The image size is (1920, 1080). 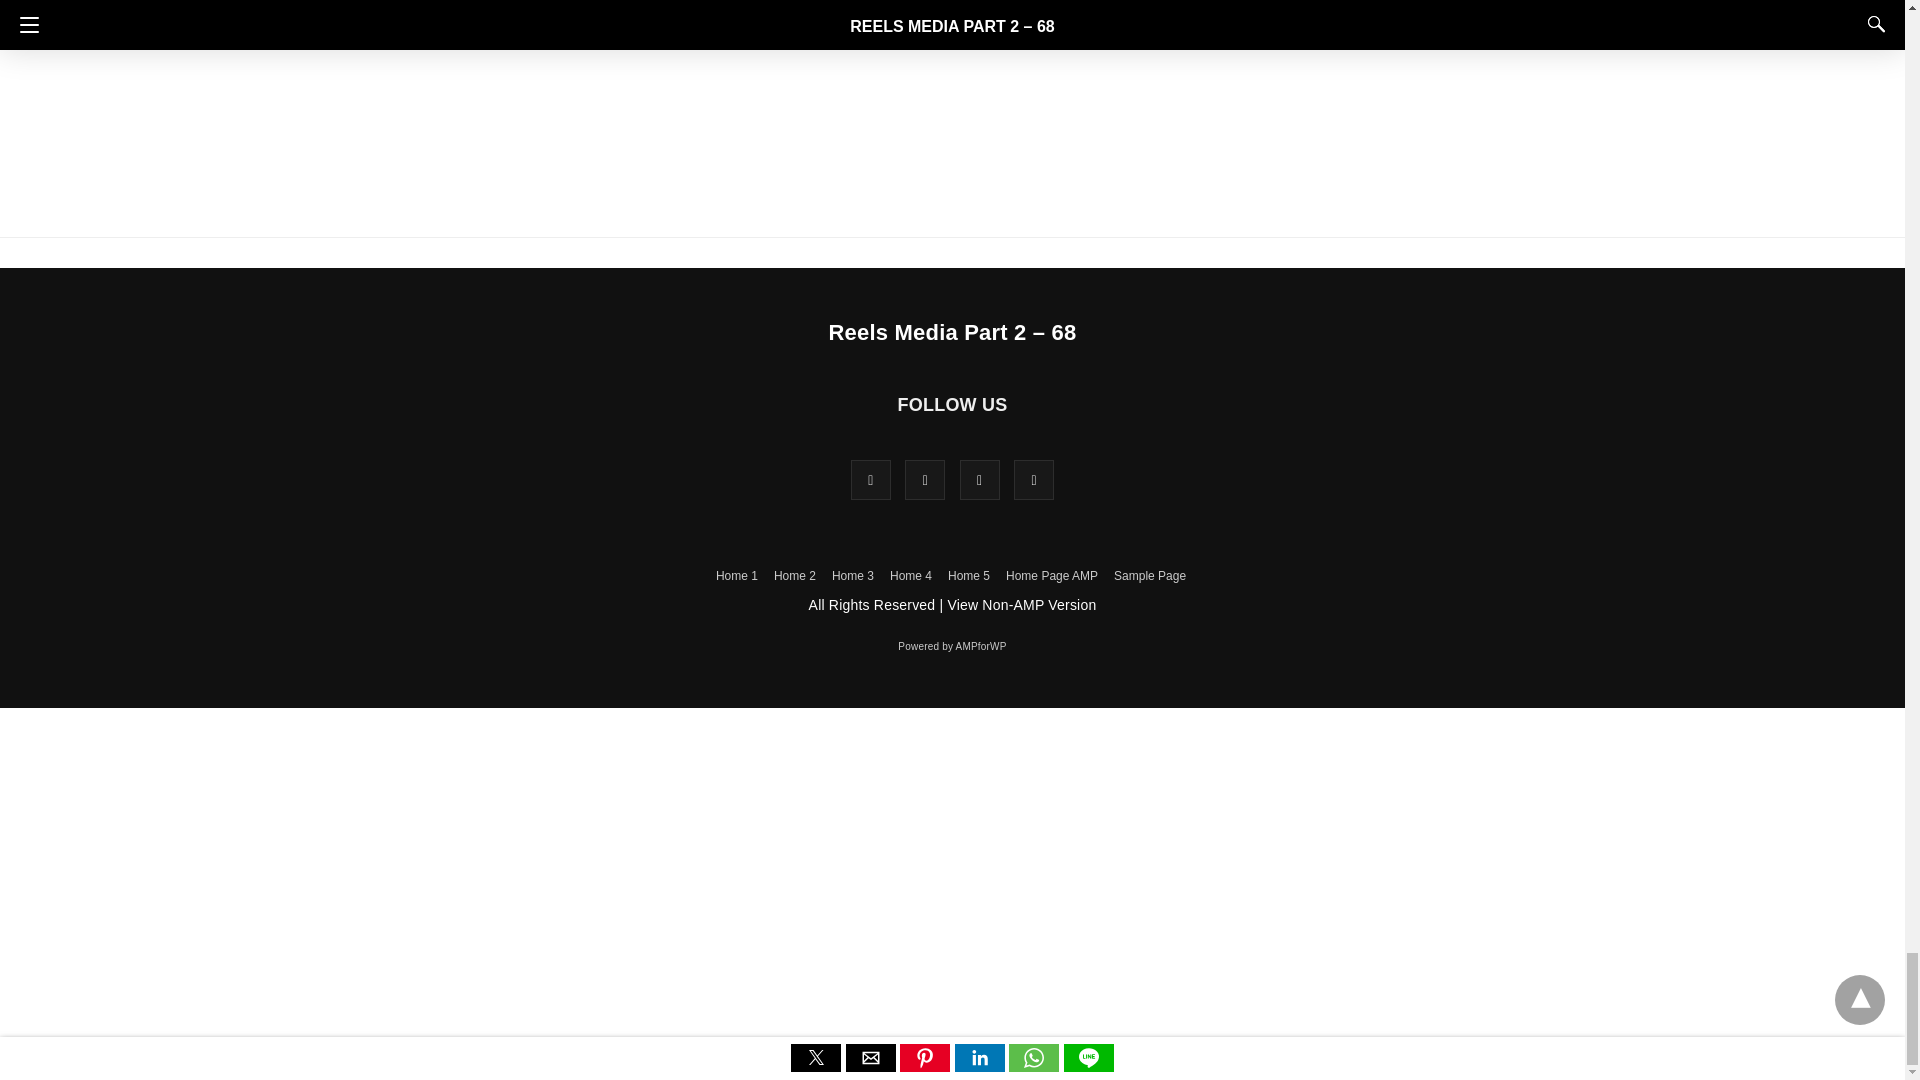 What do you see at coordinates (737, 576) in the screenshot?
I see `Home 1` at bounding box center [737, 576].